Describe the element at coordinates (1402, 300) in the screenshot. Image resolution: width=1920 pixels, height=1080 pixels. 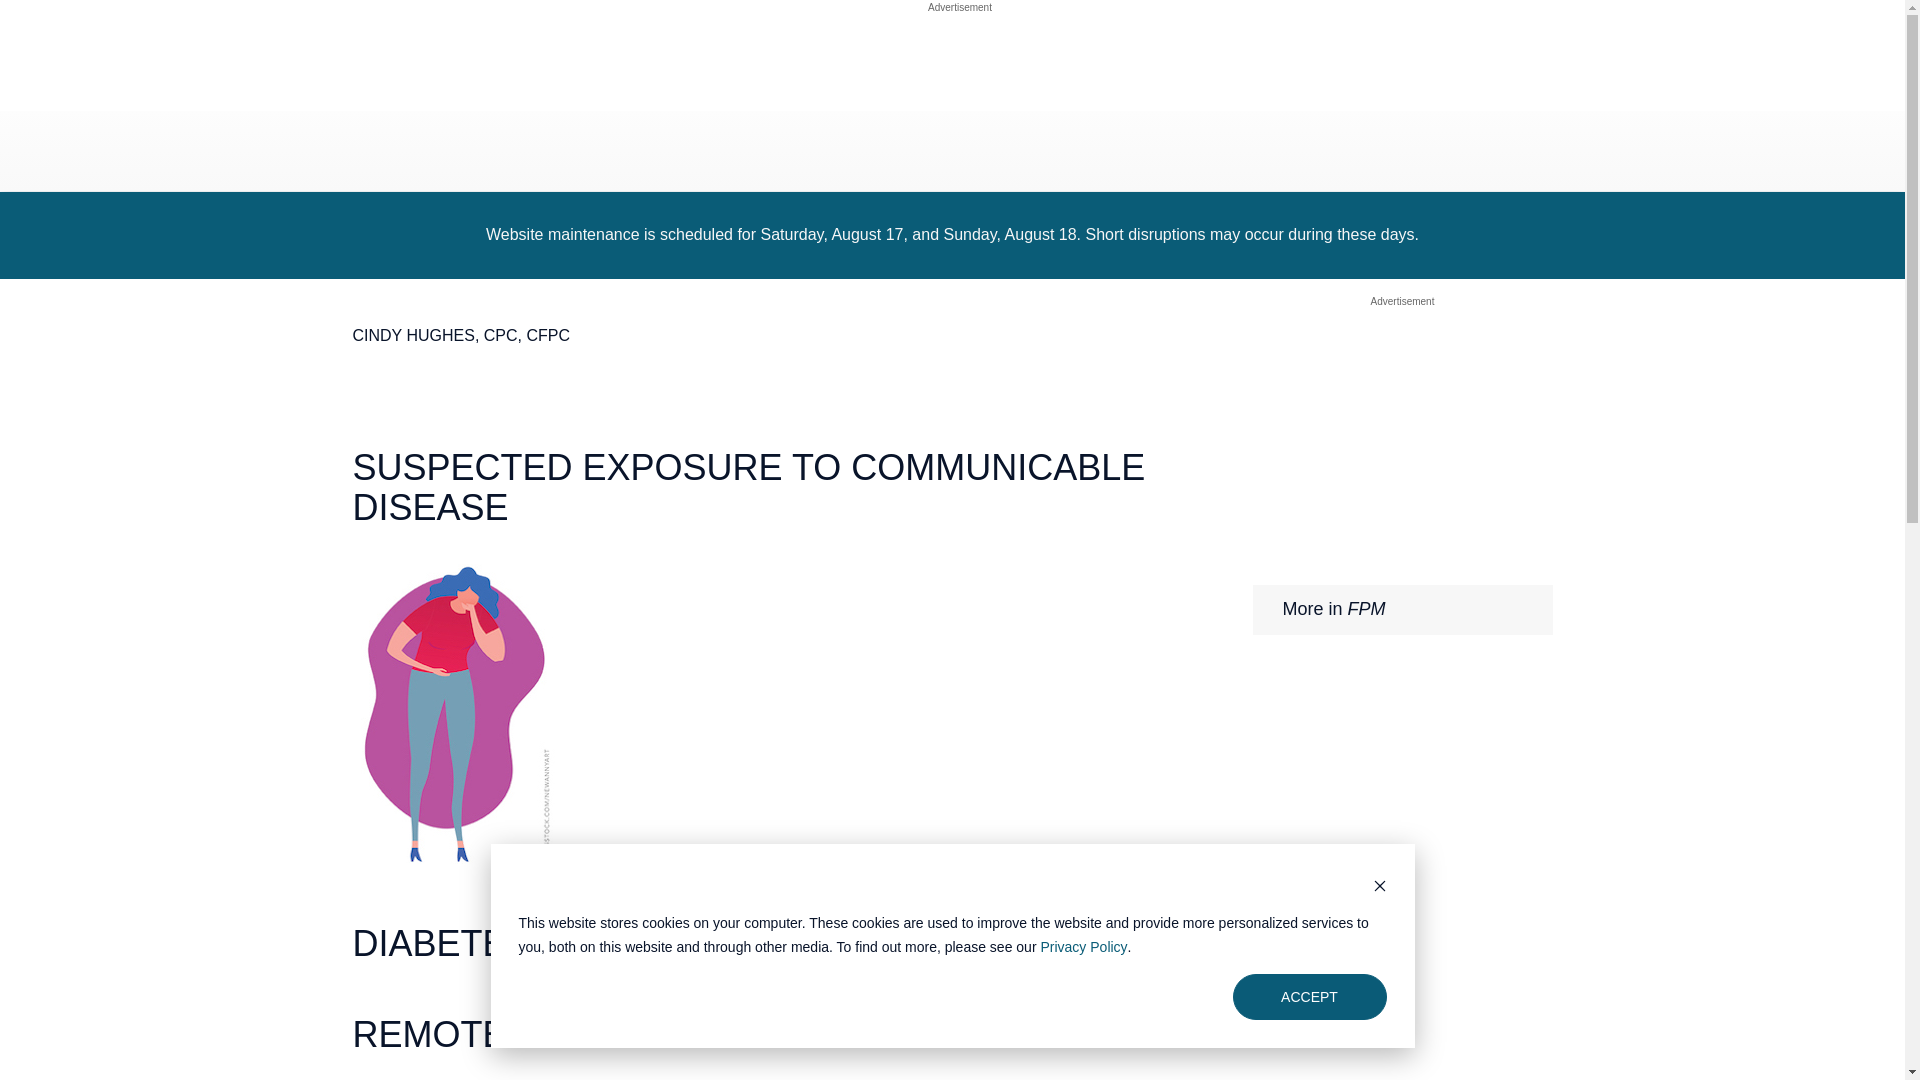
I see `Advertisement` at that location.